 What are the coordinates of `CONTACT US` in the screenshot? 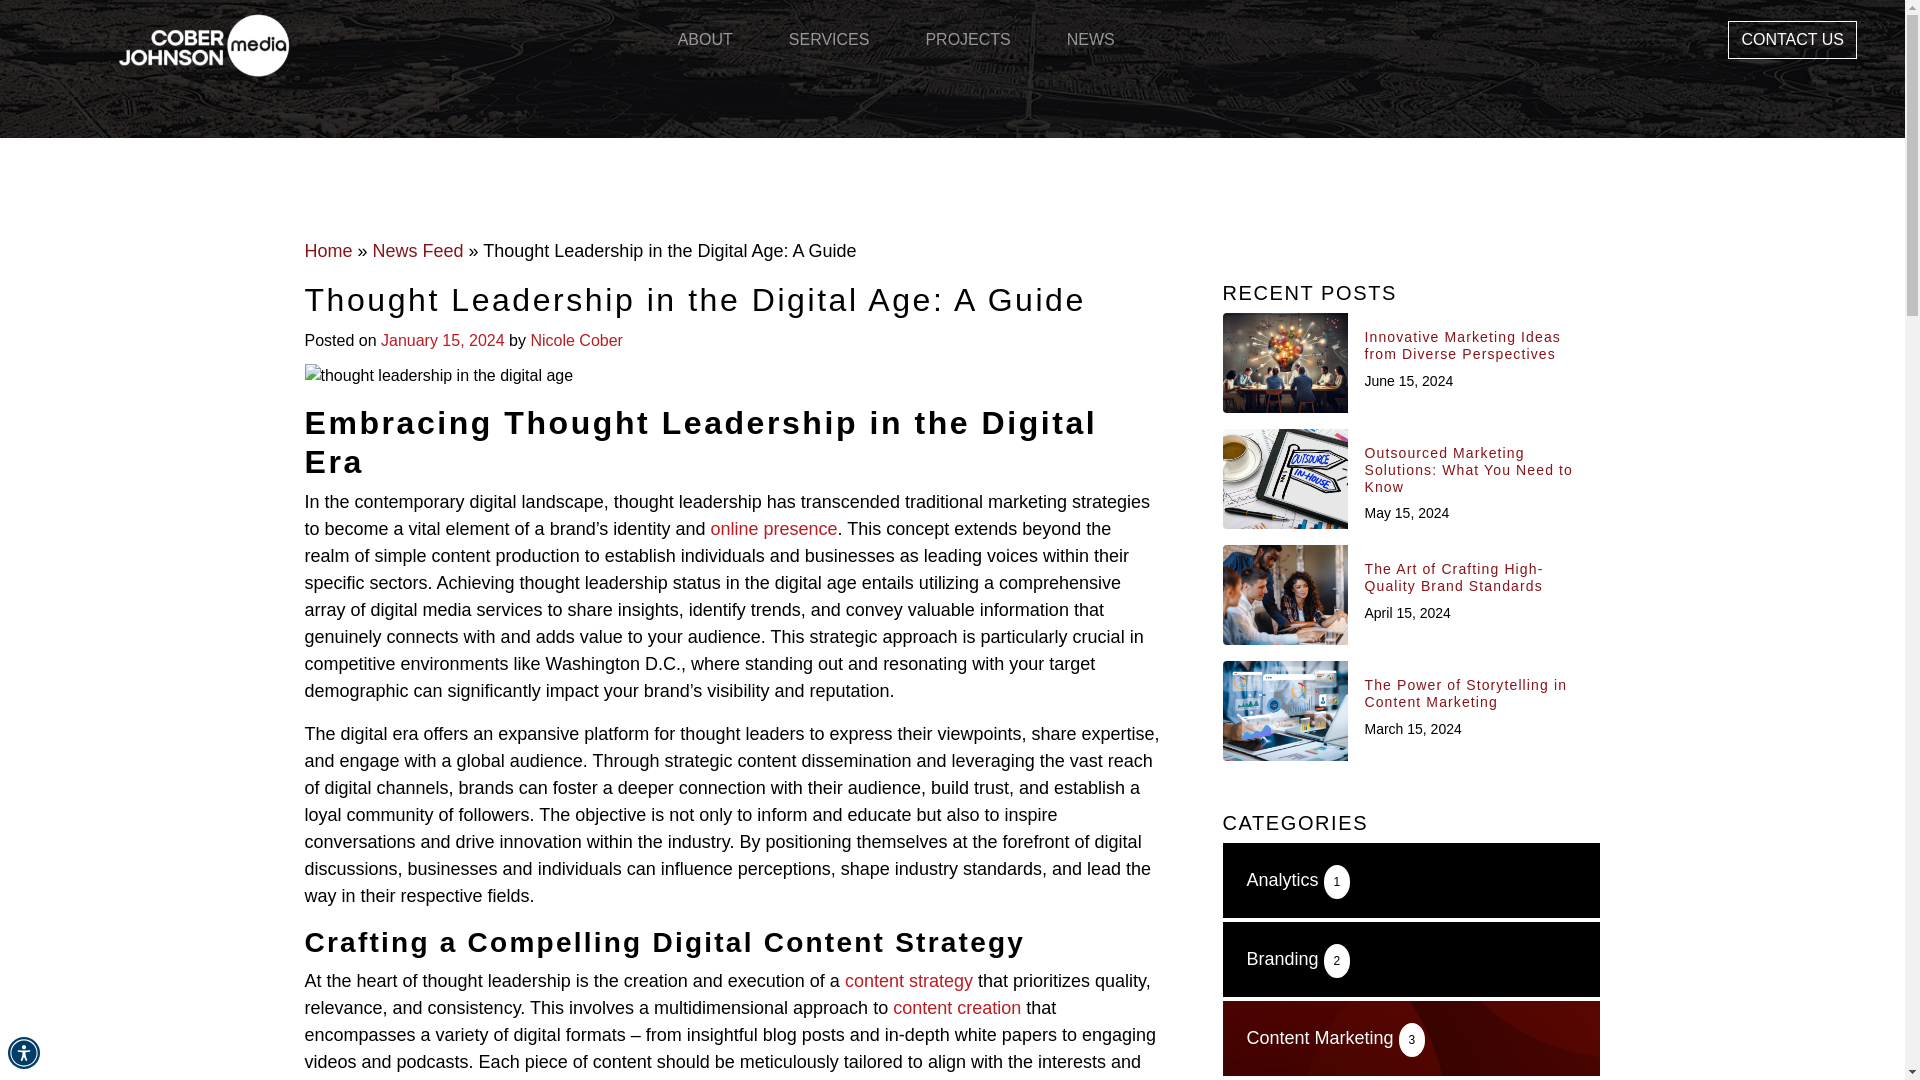 It's located at (1792, 40).